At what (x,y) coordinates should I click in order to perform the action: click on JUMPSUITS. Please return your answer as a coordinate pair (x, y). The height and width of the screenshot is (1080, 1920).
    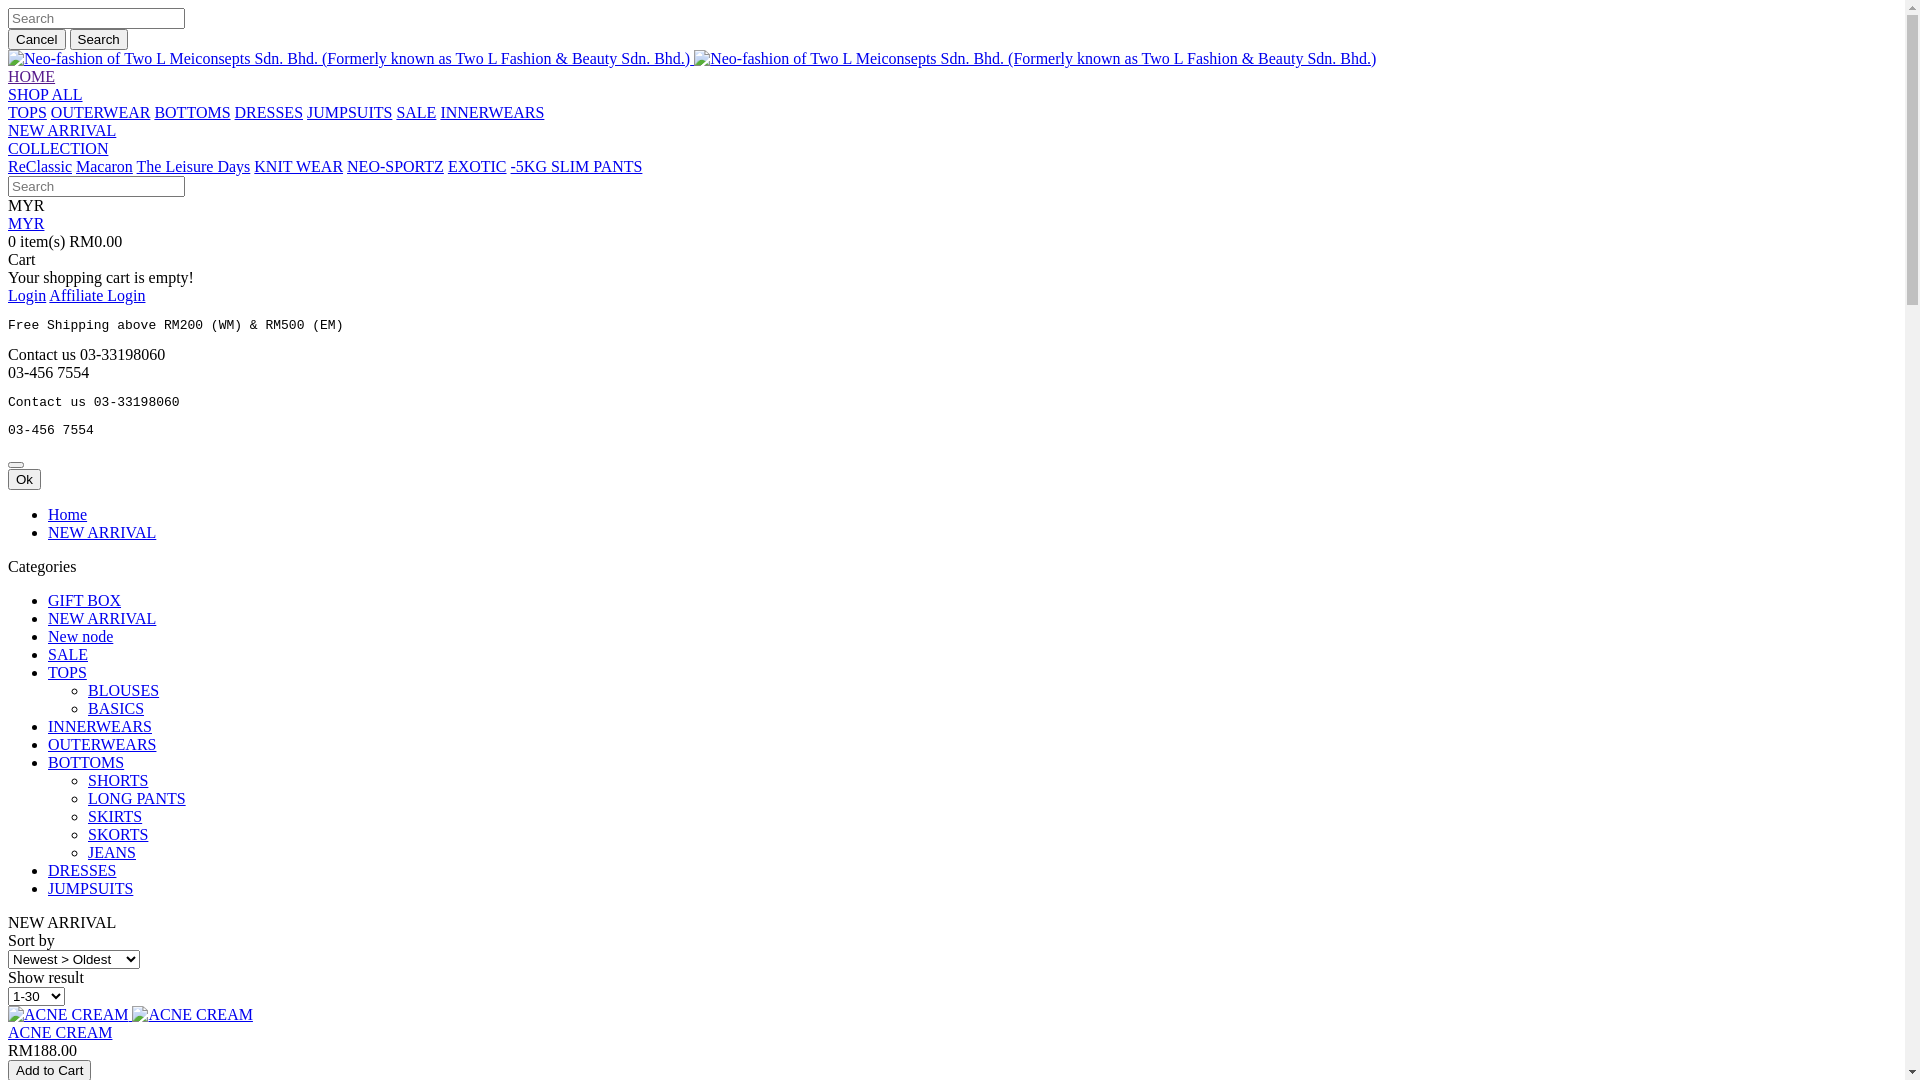
    Looking at the image, I should click on (350, 112).